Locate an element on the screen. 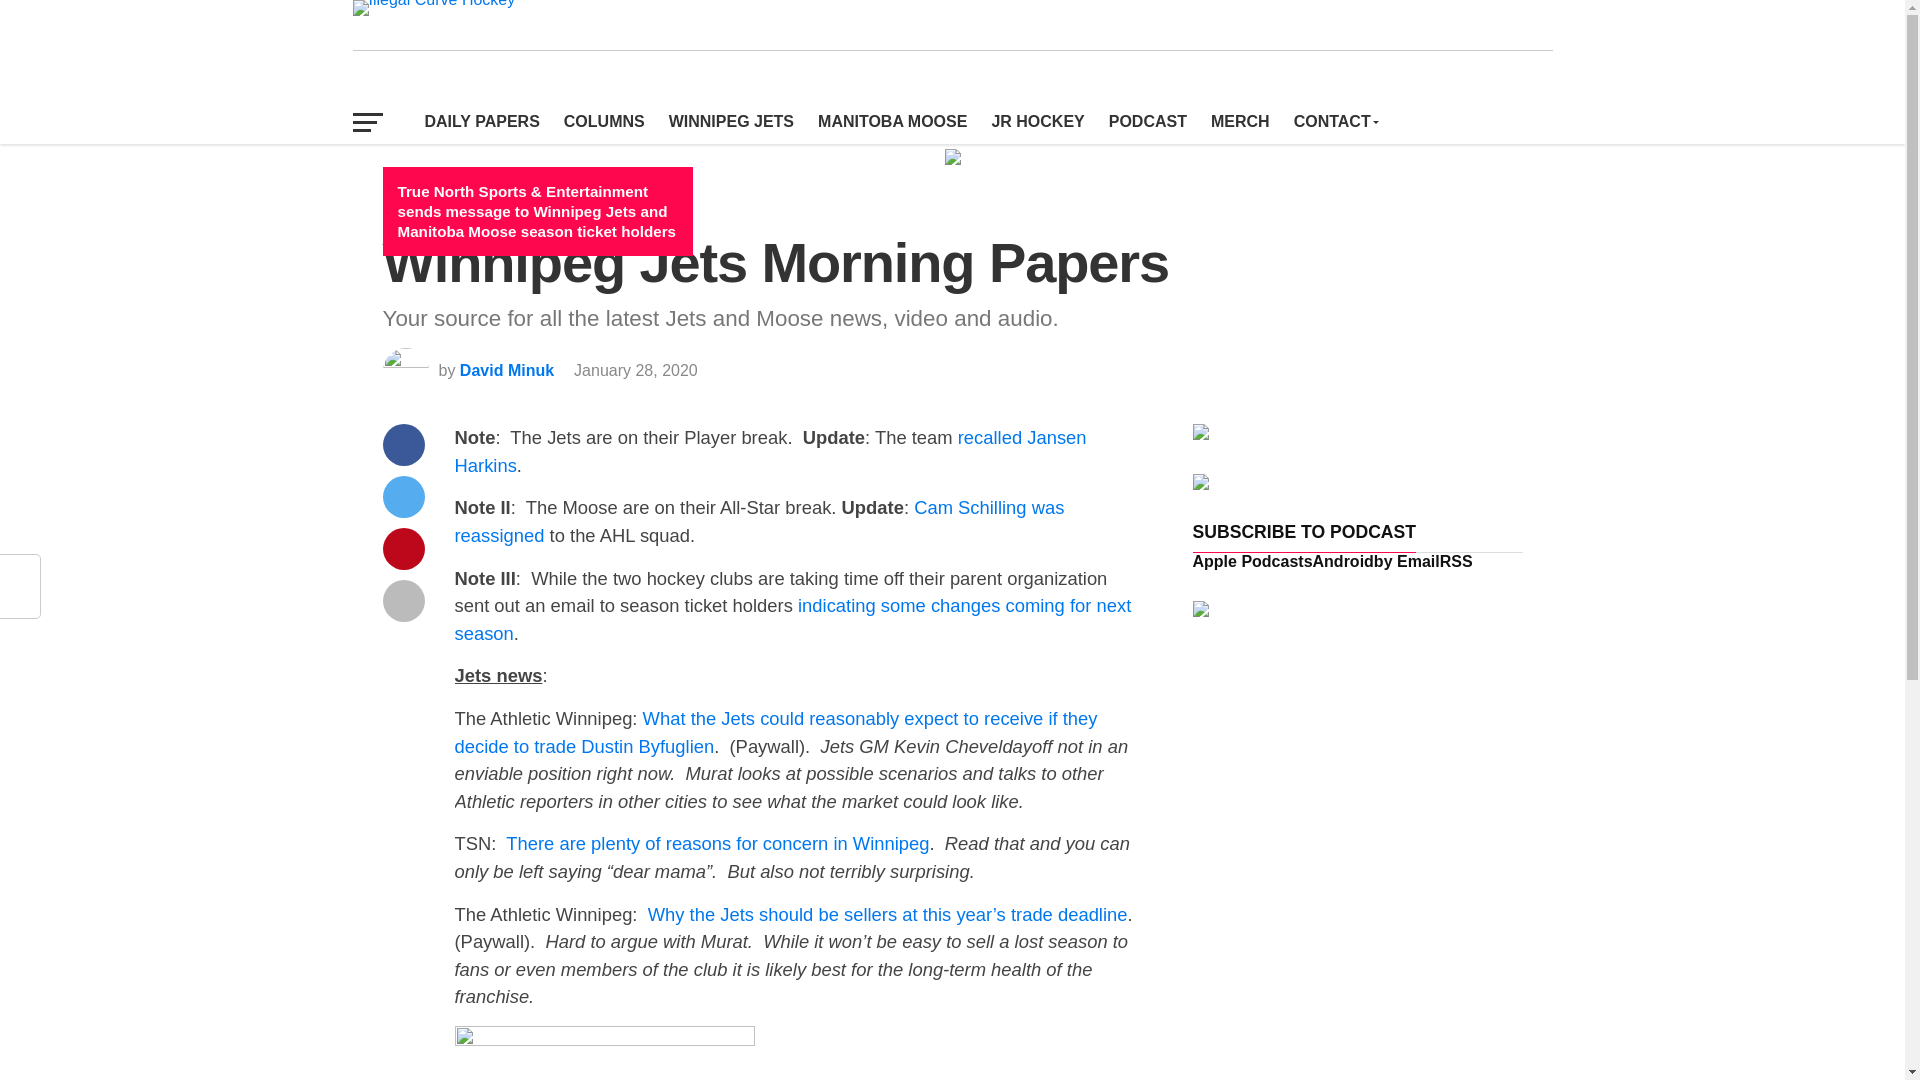  Subscribe on Android is located at coordinates (1344, 561).